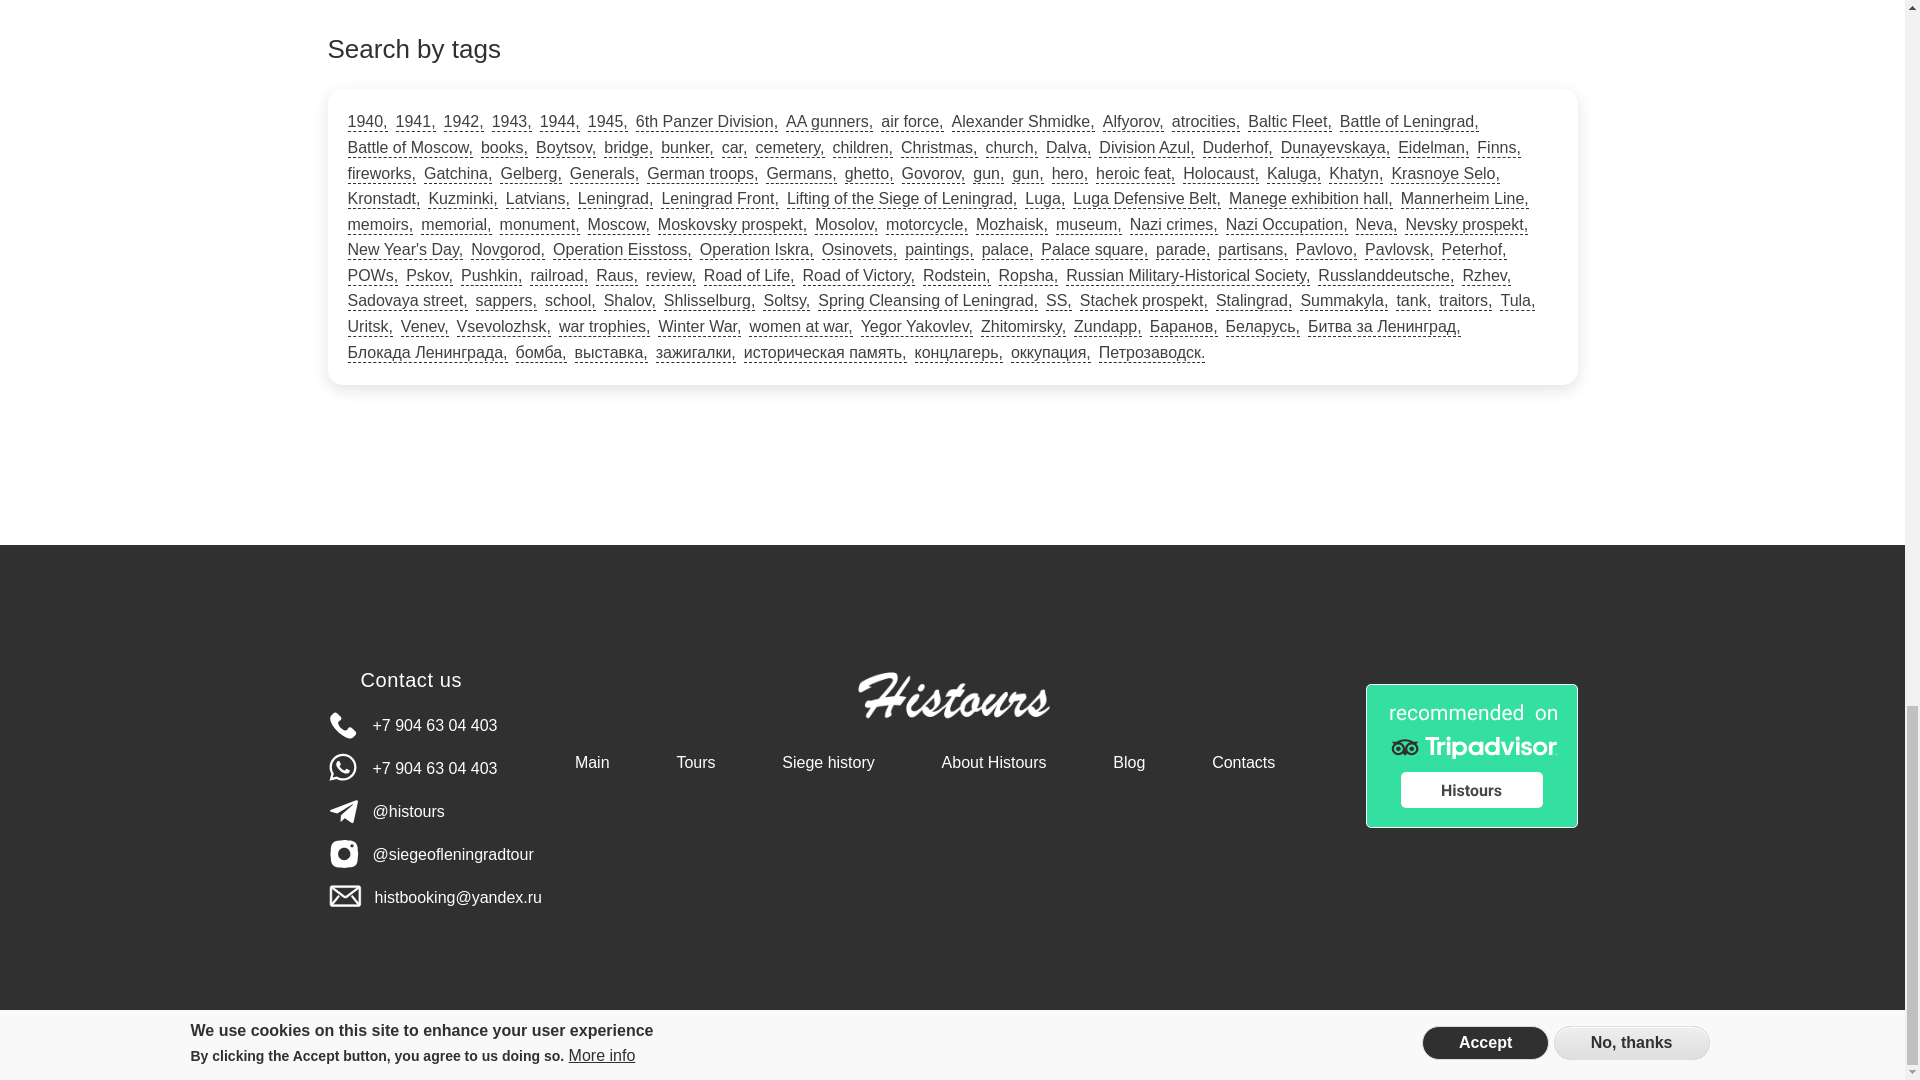 This screenshot has width=1920, height=1080. I want to click on 1945, so click(607, 122).